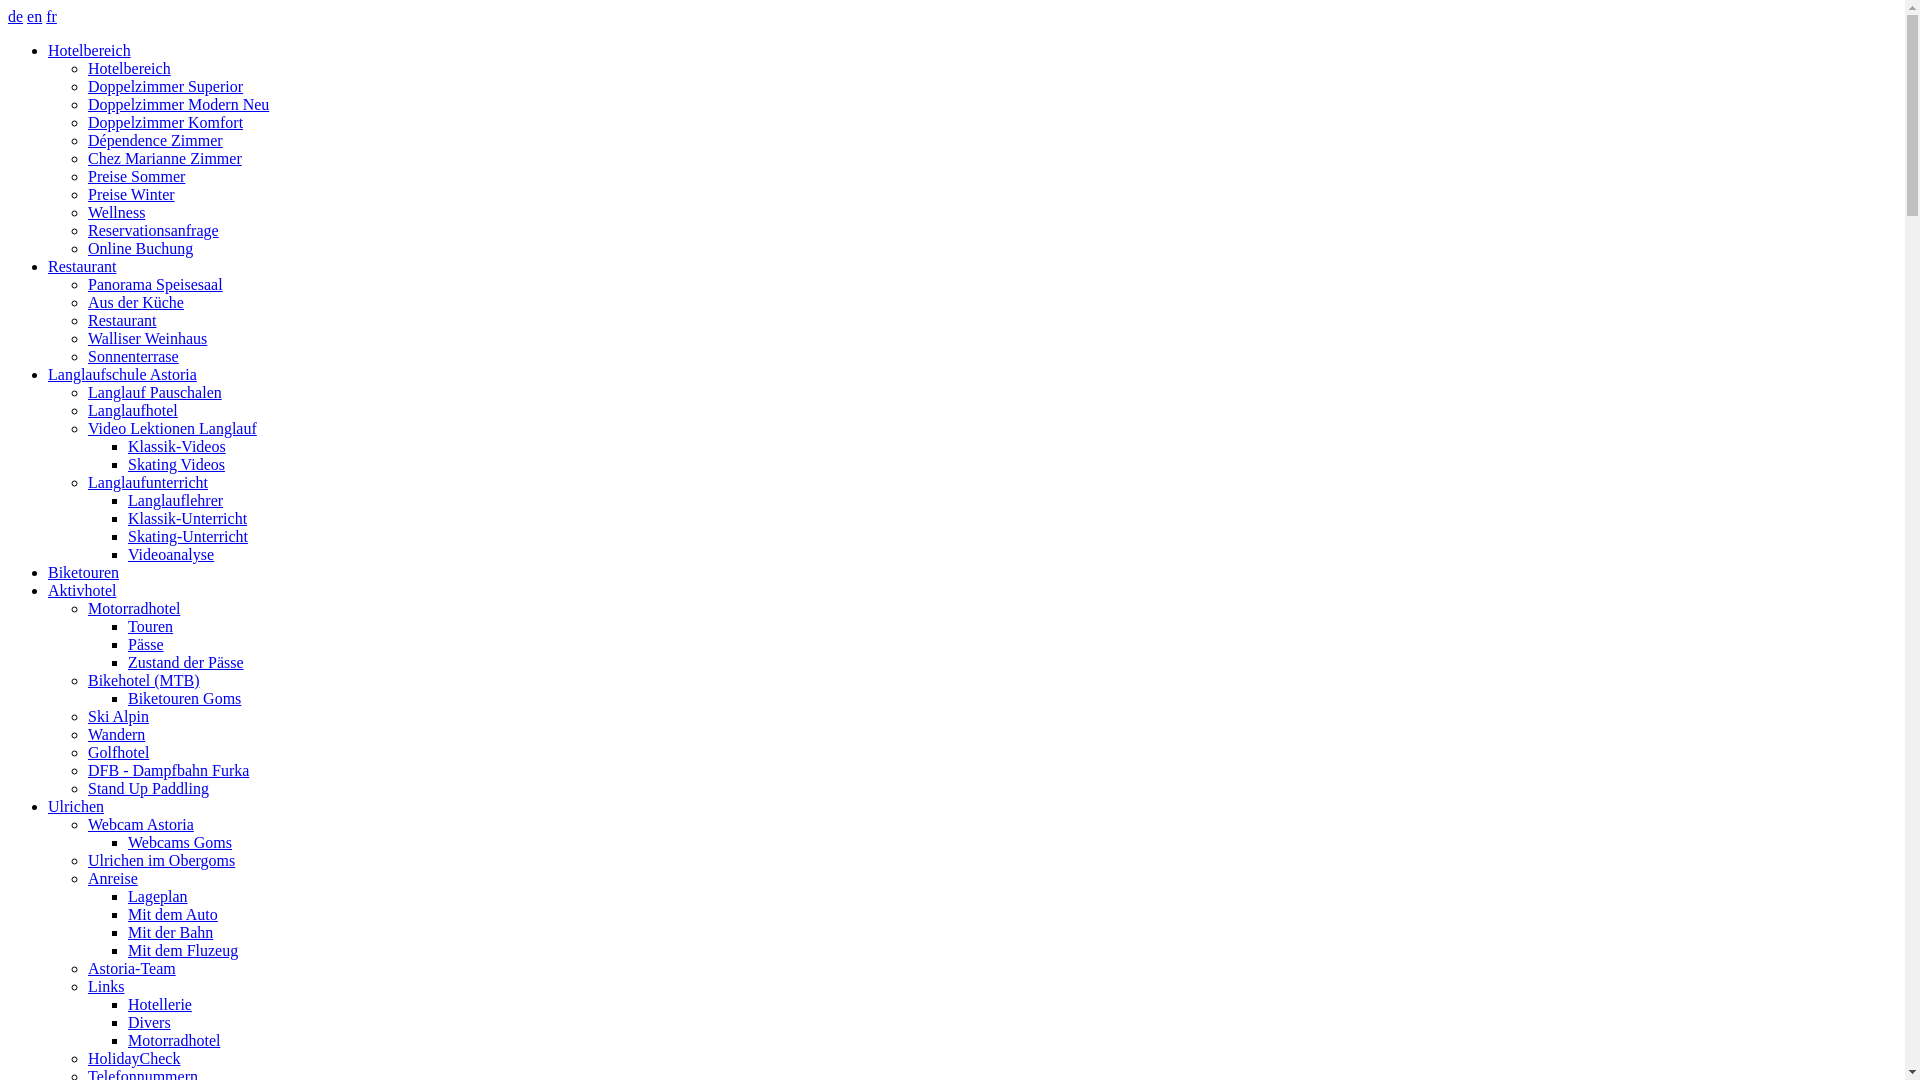 This screenshot has width=1920, height=1080. I want to click on Golfhotel, so click(118, 752).